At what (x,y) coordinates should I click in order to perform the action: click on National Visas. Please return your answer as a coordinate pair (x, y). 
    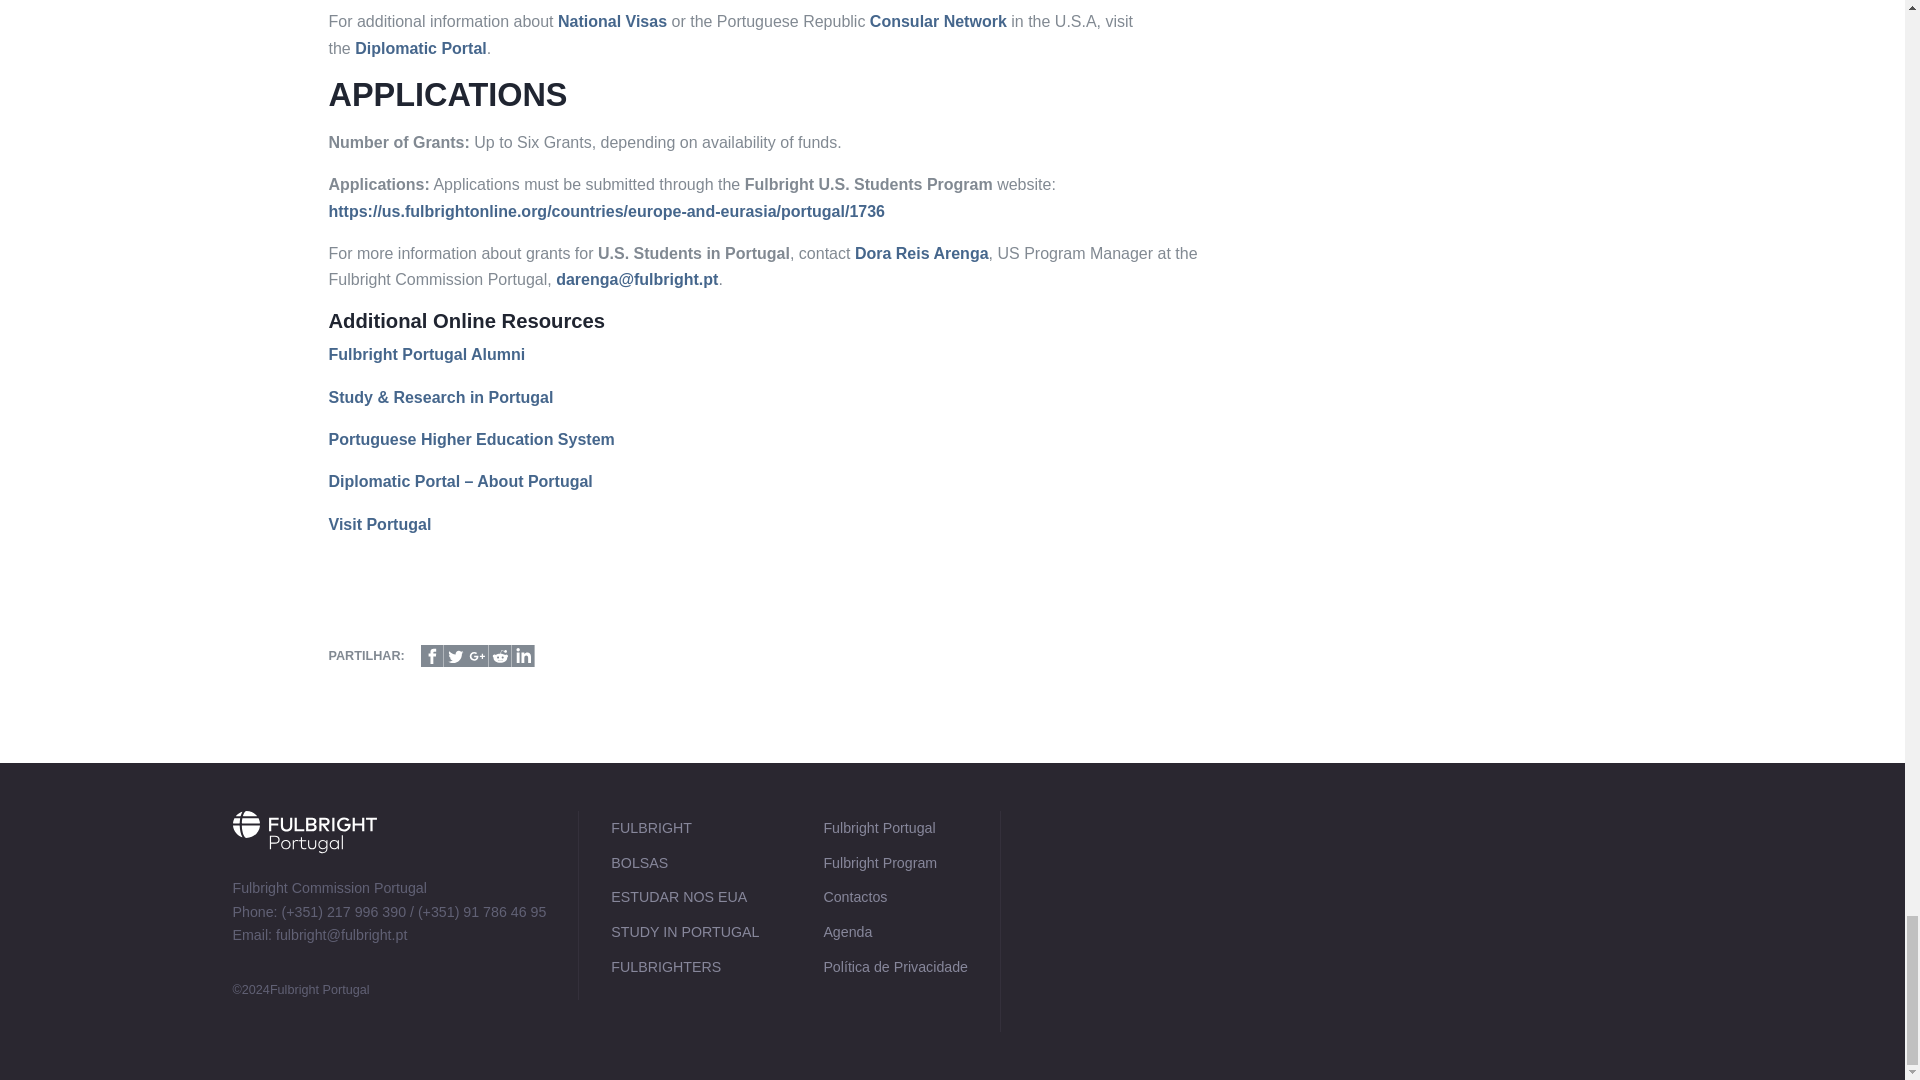
    Looking at the image, I should click on (612, 21).